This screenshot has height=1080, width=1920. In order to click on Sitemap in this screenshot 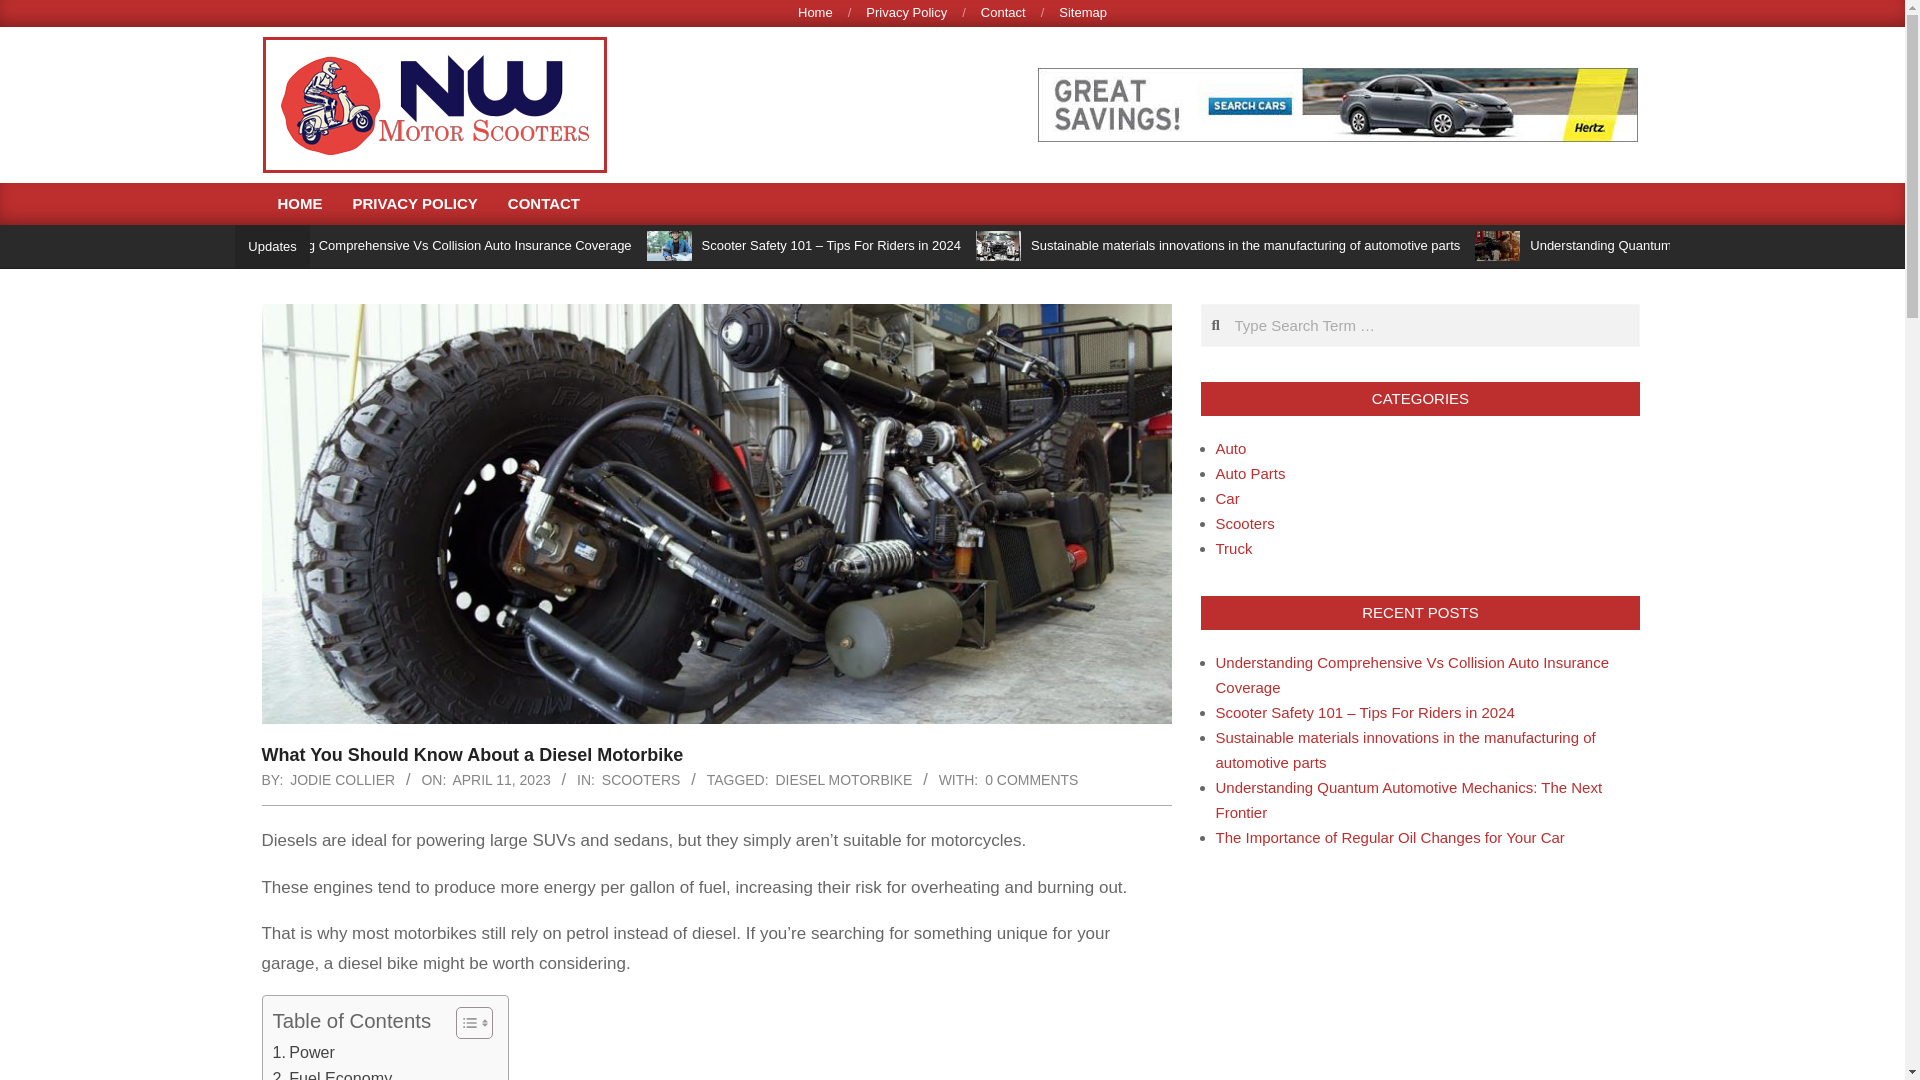, I will do `click(1083, 12)`.